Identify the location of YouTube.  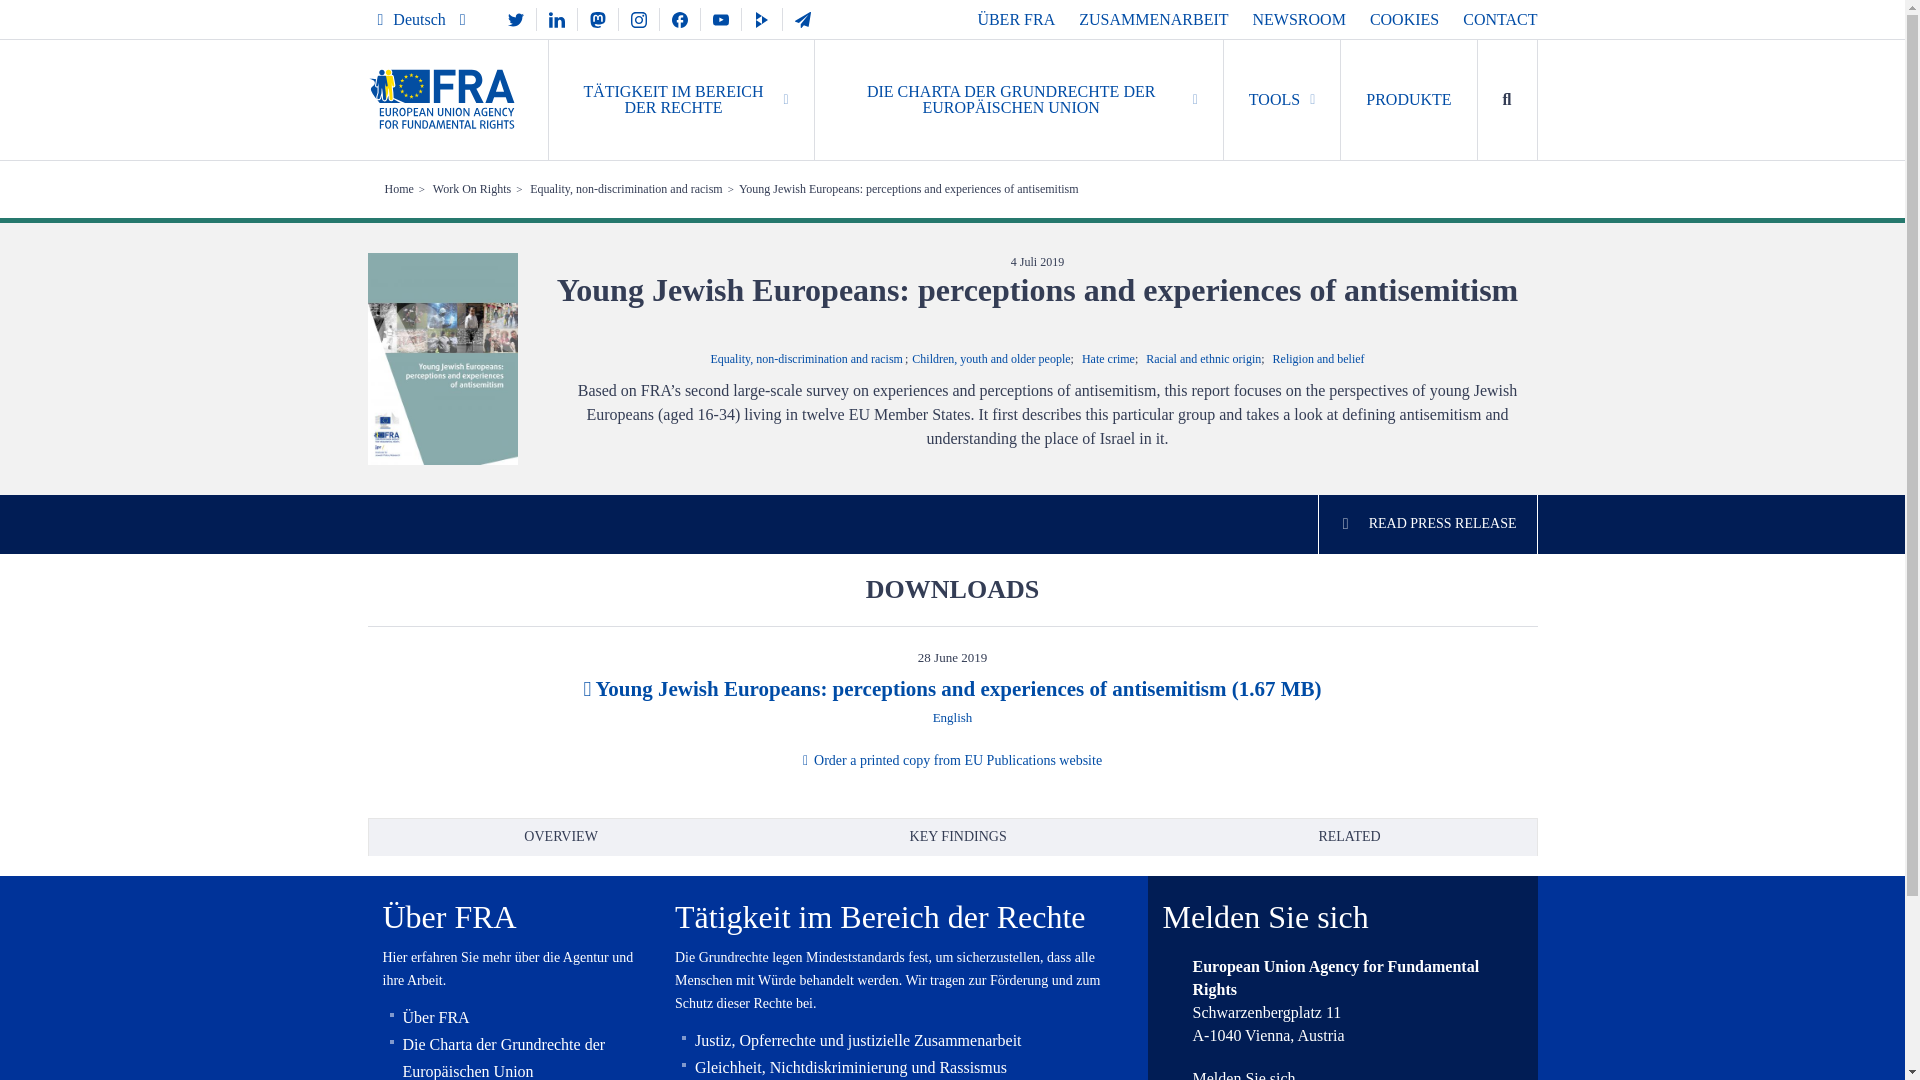
(720, 18).